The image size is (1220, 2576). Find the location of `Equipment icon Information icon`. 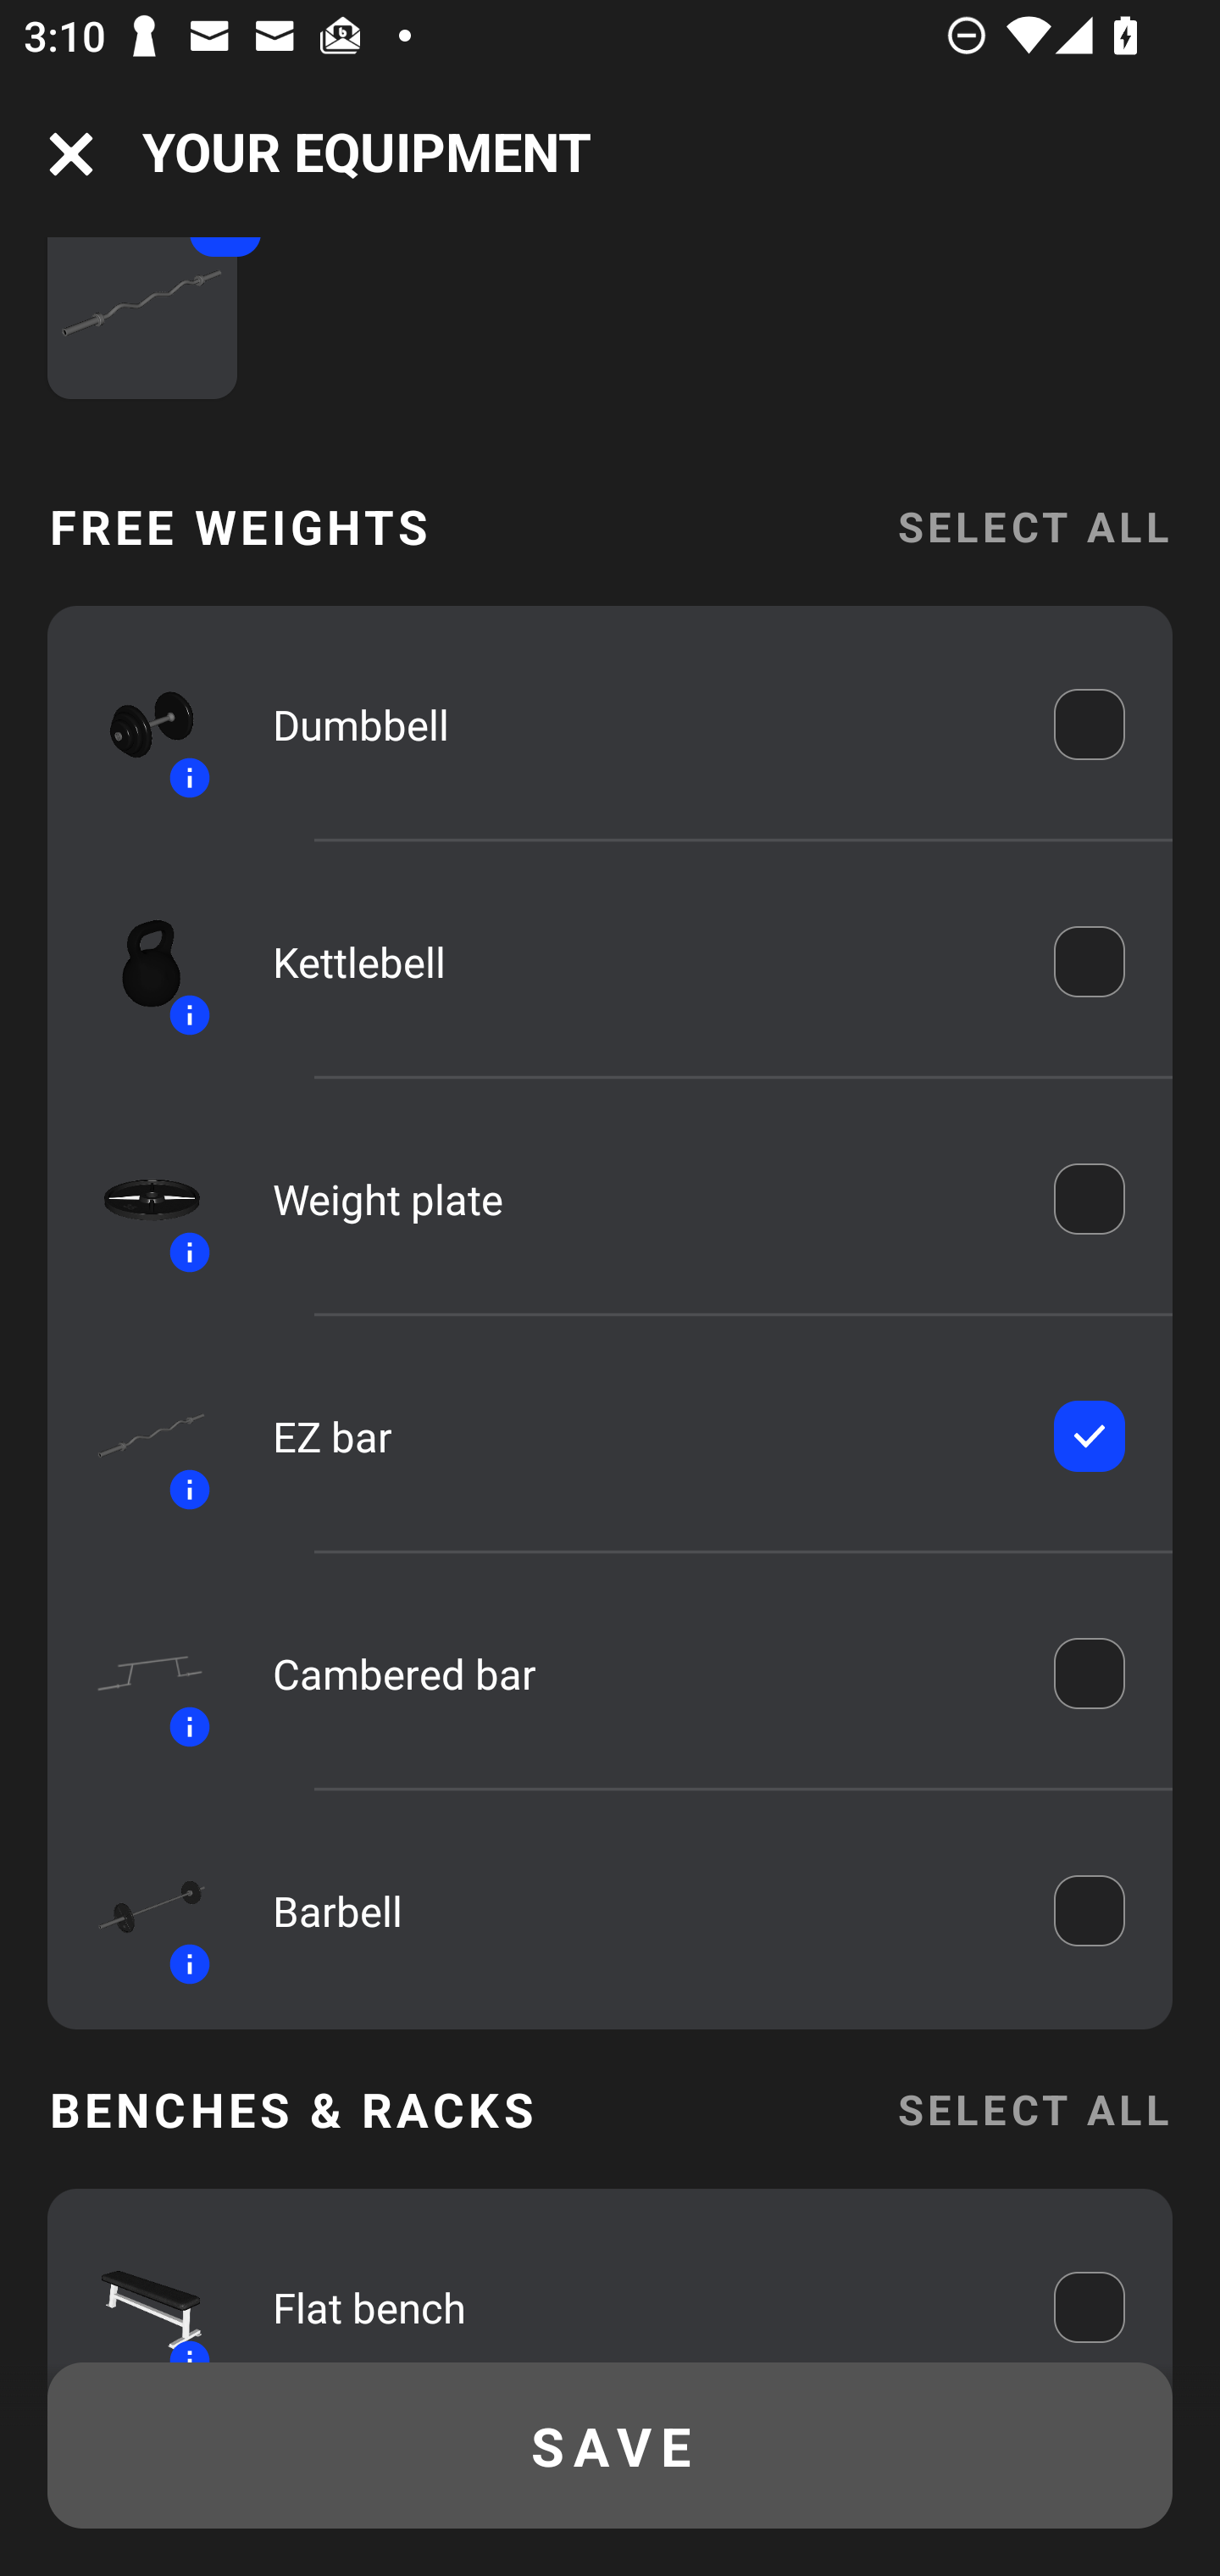

Equipment icon Information icon is located at coordinates (136, 1910).